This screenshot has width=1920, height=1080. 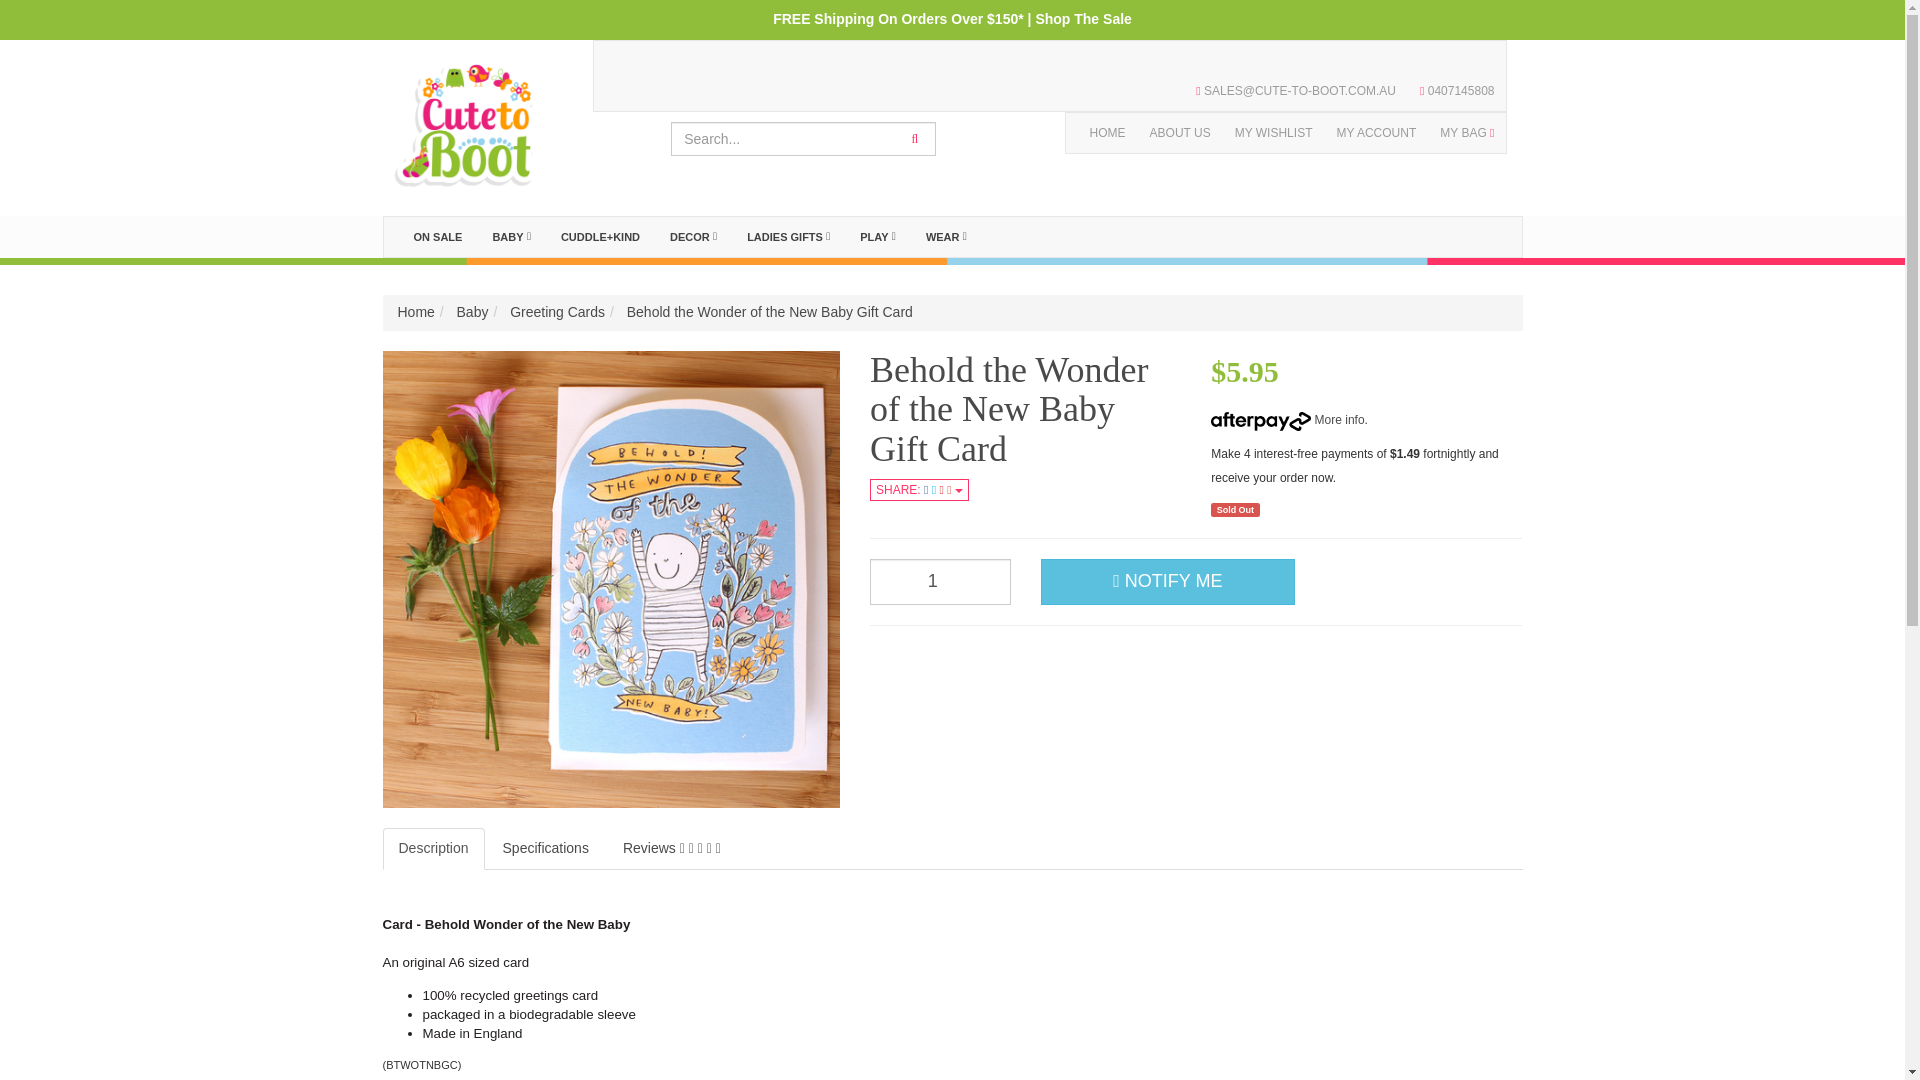 What do you see at coordinates (436, 237) in the screenshot?
I see `ON SALE` at bounding box center [436, 237].